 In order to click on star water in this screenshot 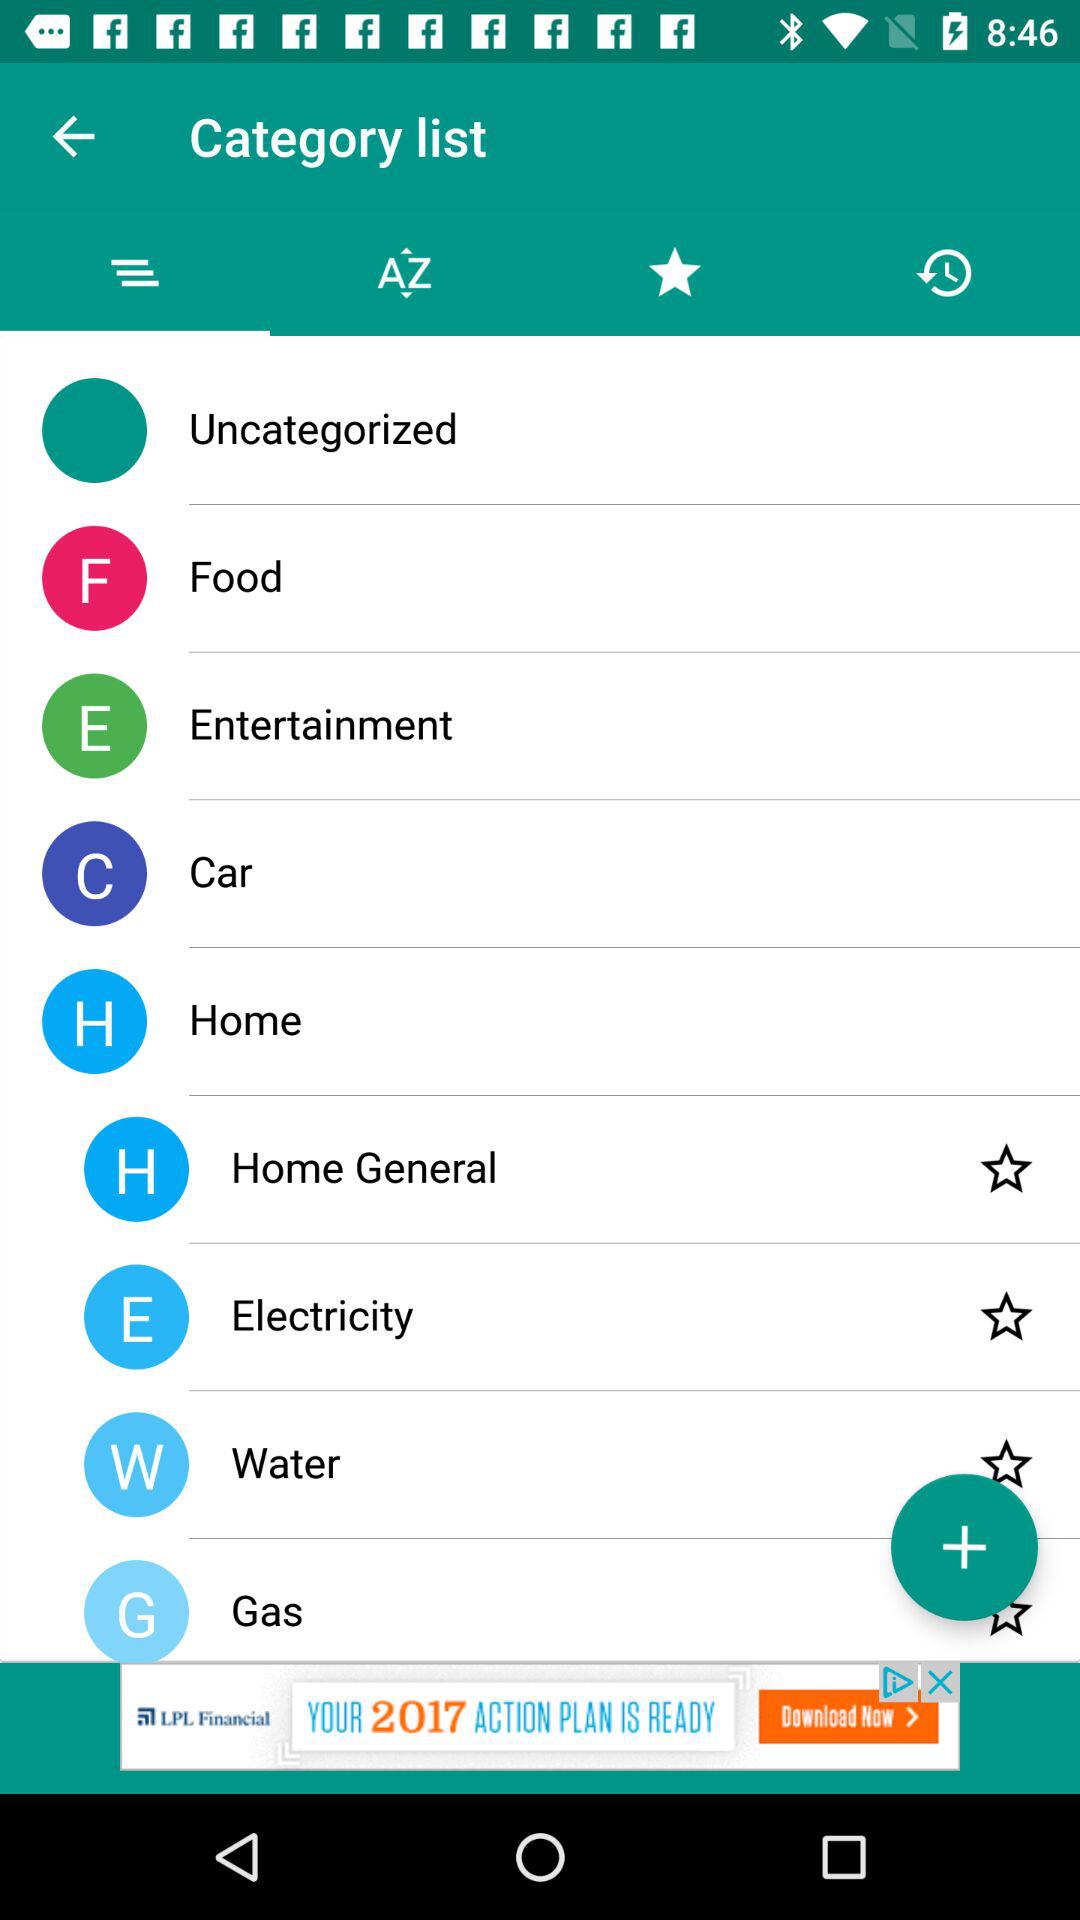, I will do `click(1006, 1464)`.